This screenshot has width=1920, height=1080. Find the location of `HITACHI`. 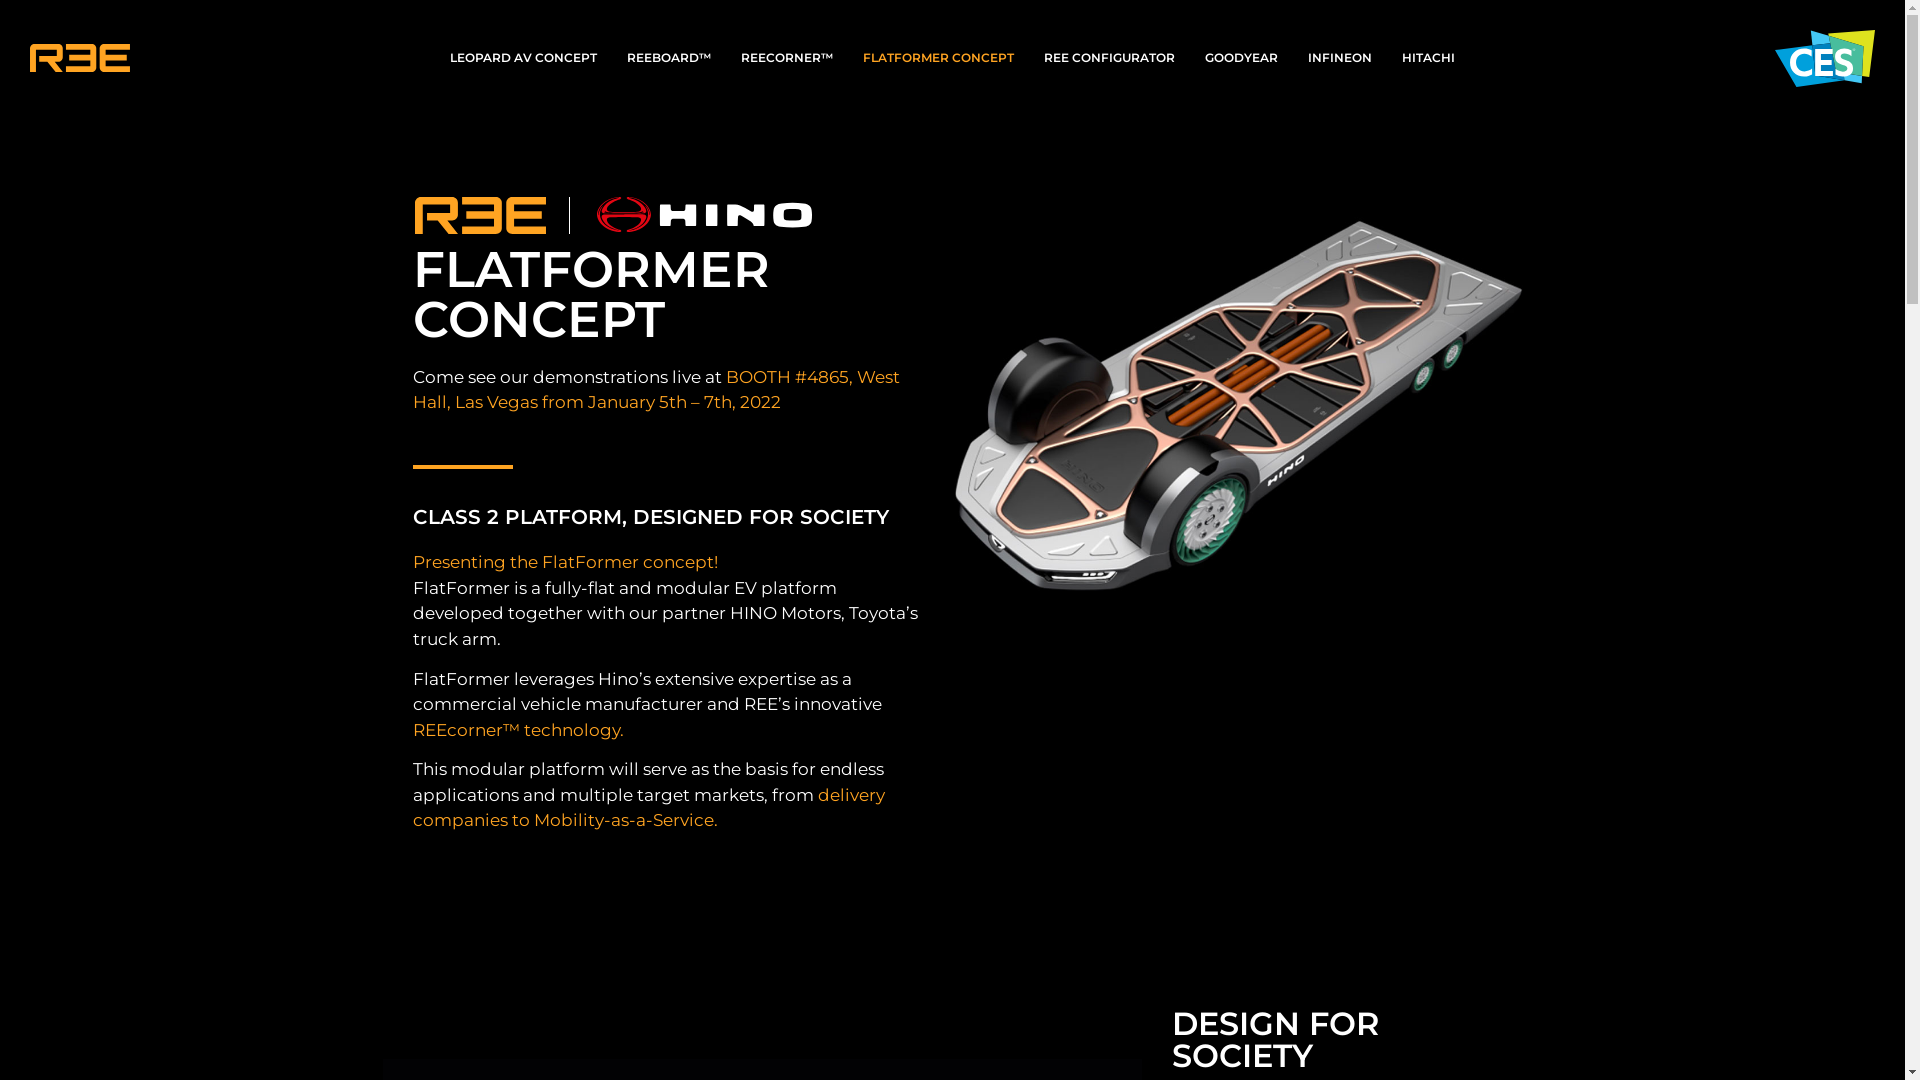

HITACHI is located at coordinates (1428, 58).